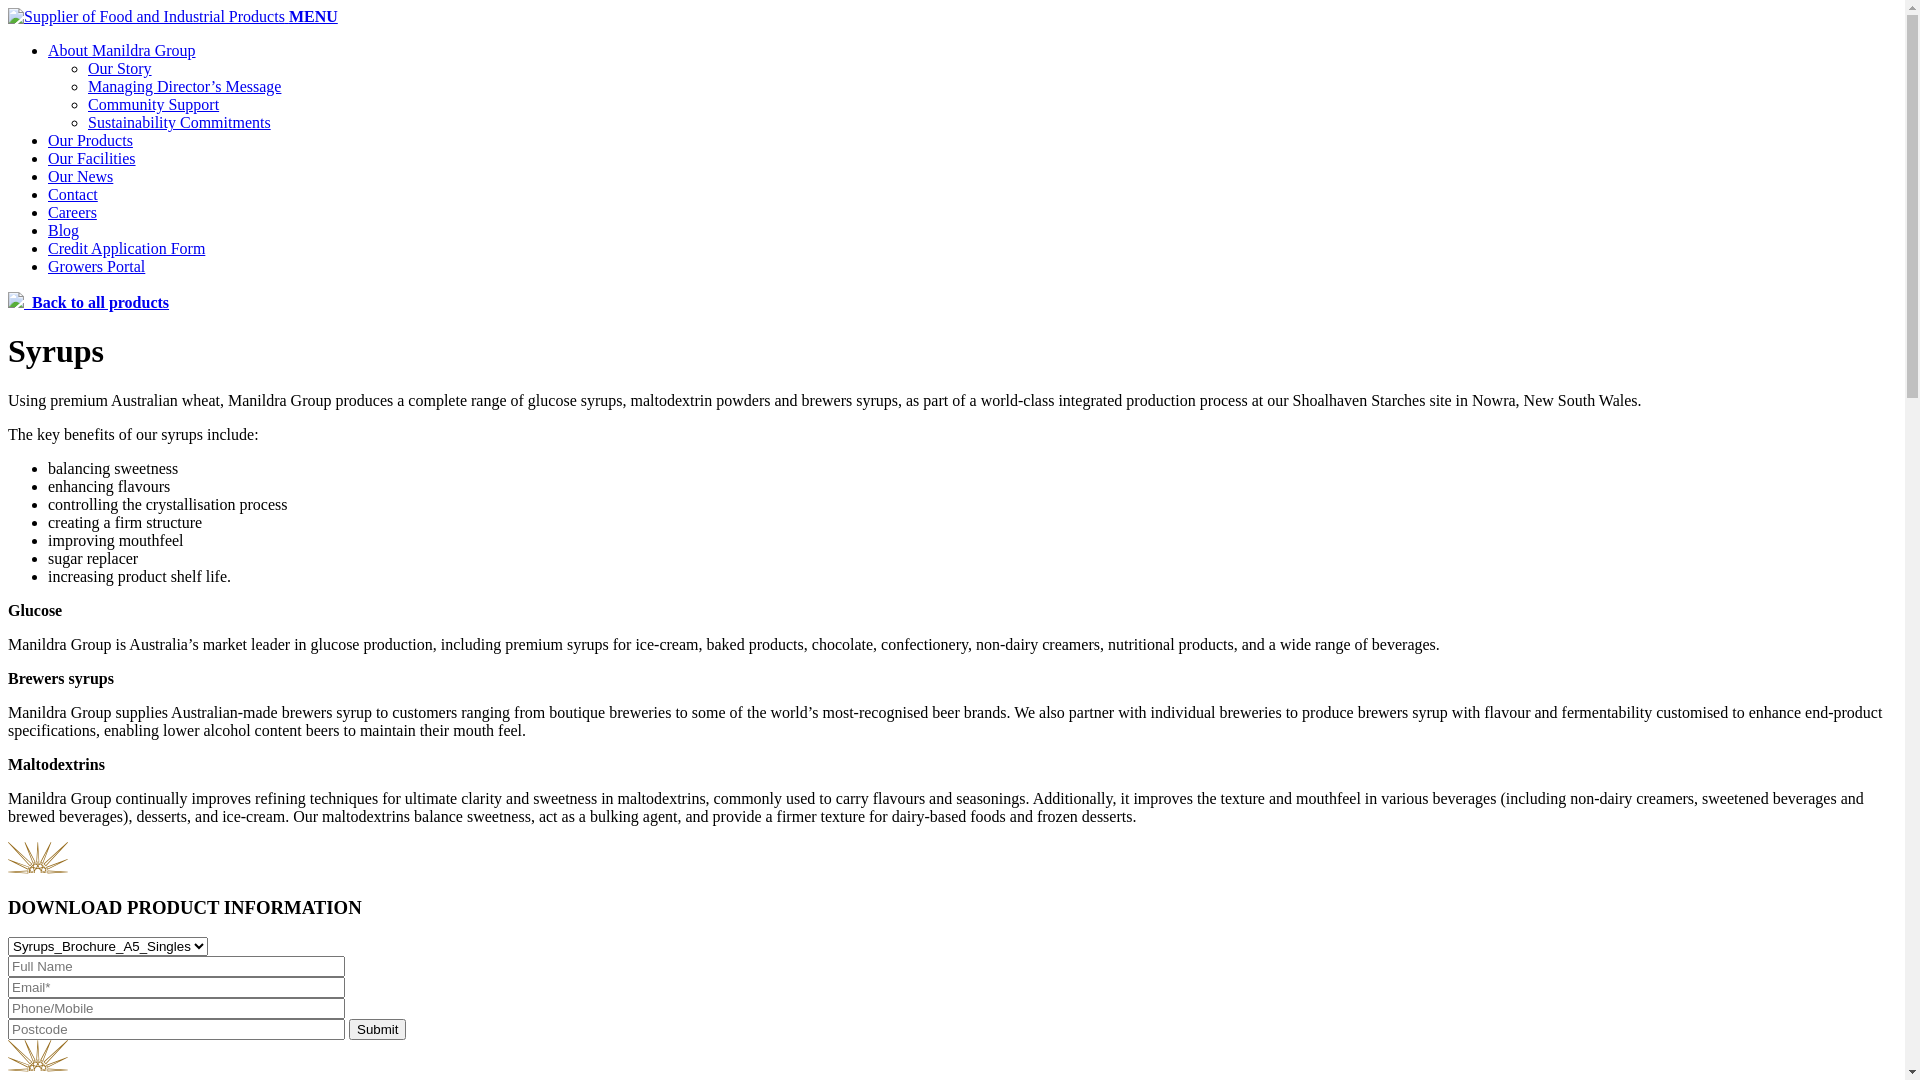 The image size is (1920, 1080). What do you see at coordinates (92, 158) in the screenshot?
I see `Our Facilities` at bounding box center [92, 158].